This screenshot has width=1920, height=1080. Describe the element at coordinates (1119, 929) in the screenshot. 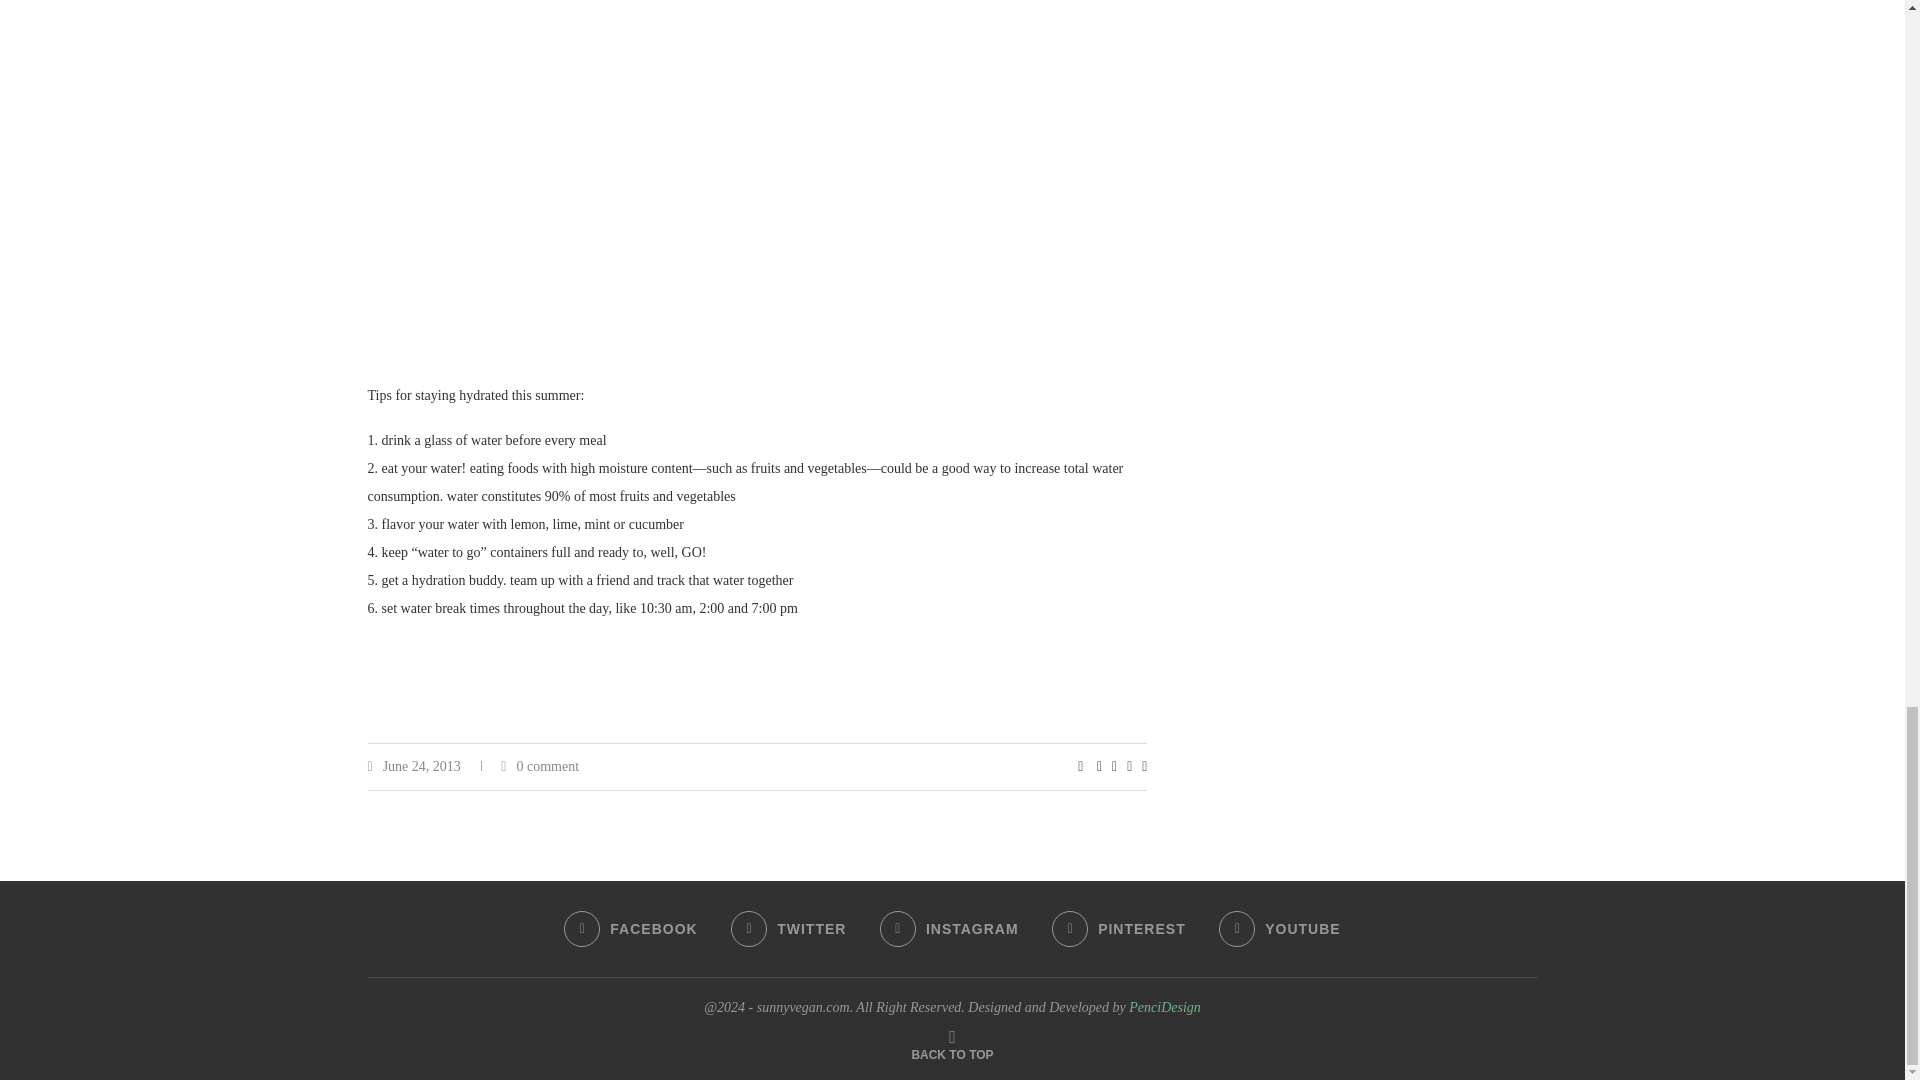

I see `PINTEREST` at that location.